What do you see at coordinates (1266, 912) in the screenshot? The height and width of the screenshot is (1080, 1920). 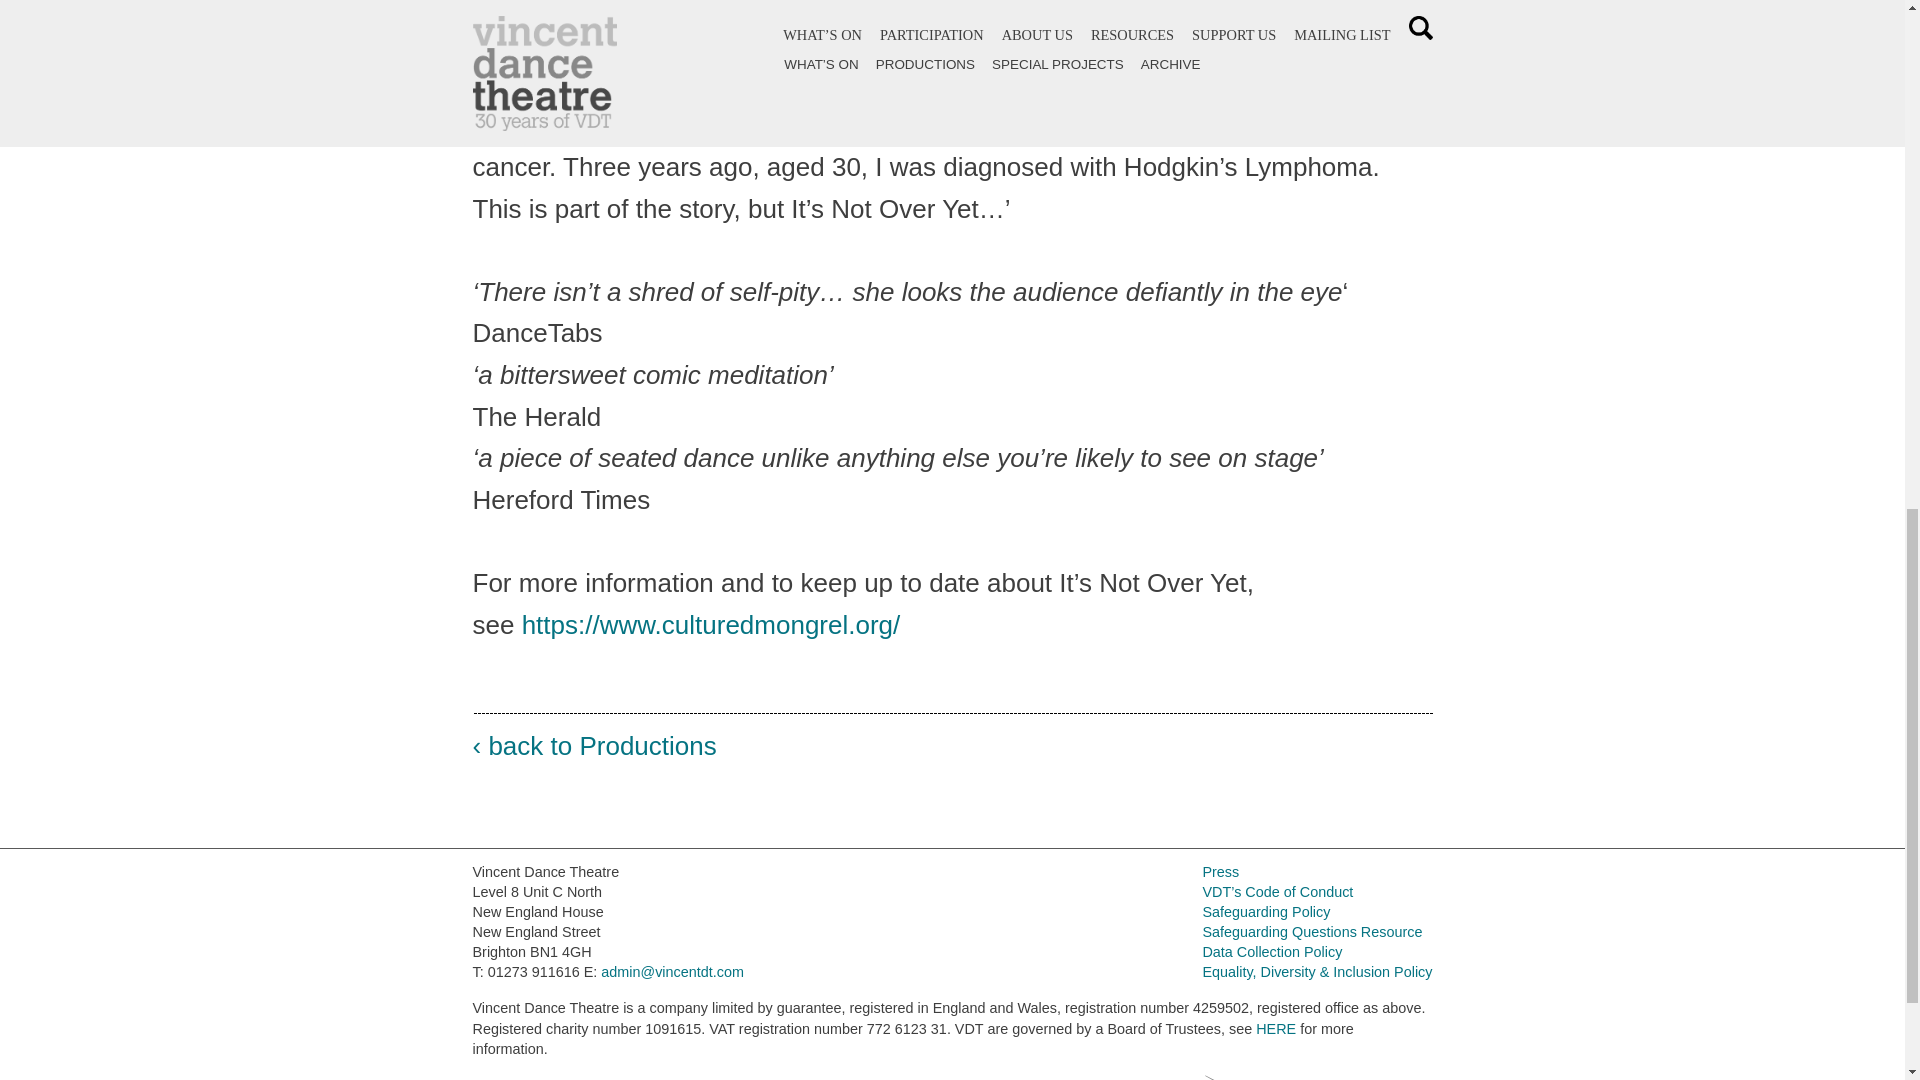 I see `Safeguarding Policy` at bounding box center [1266, 912].